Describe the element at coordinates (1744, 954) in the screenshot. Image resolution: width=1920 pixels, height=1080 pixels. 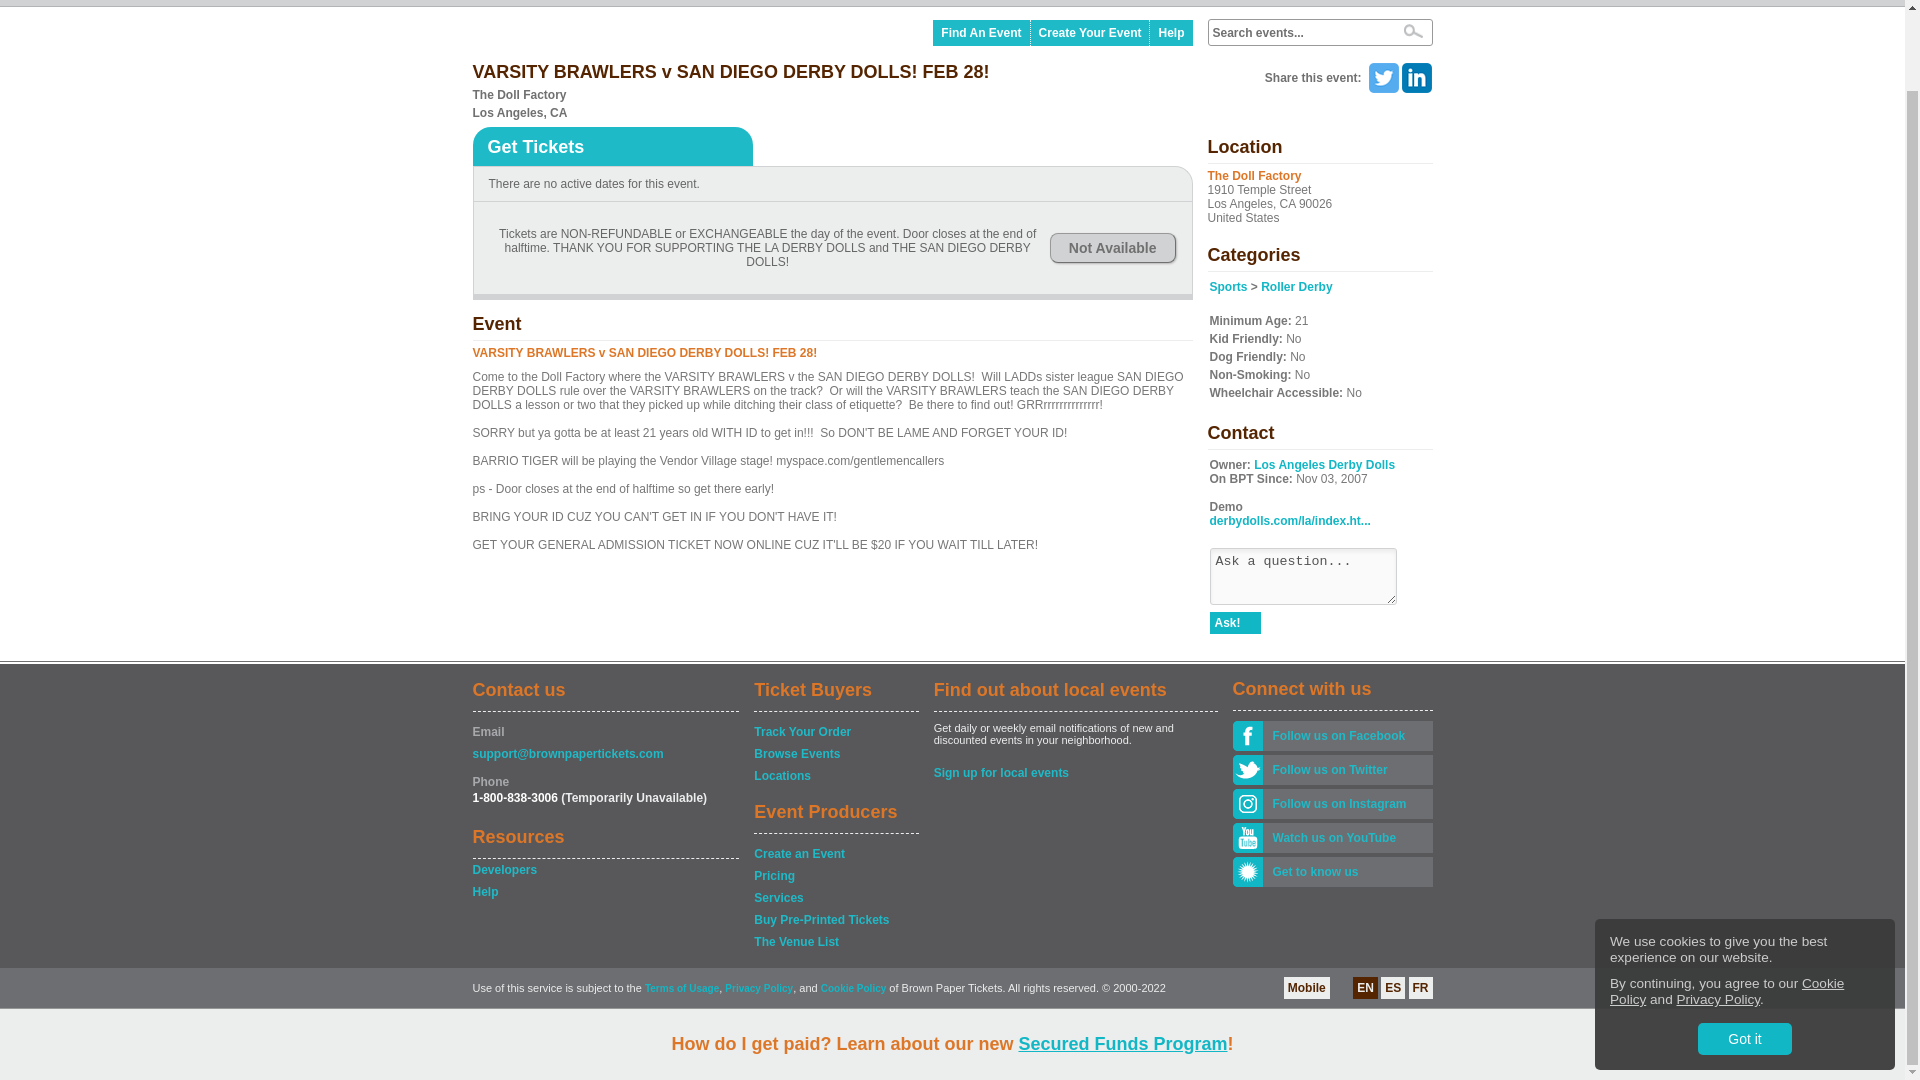
I see `Got it` at that location.